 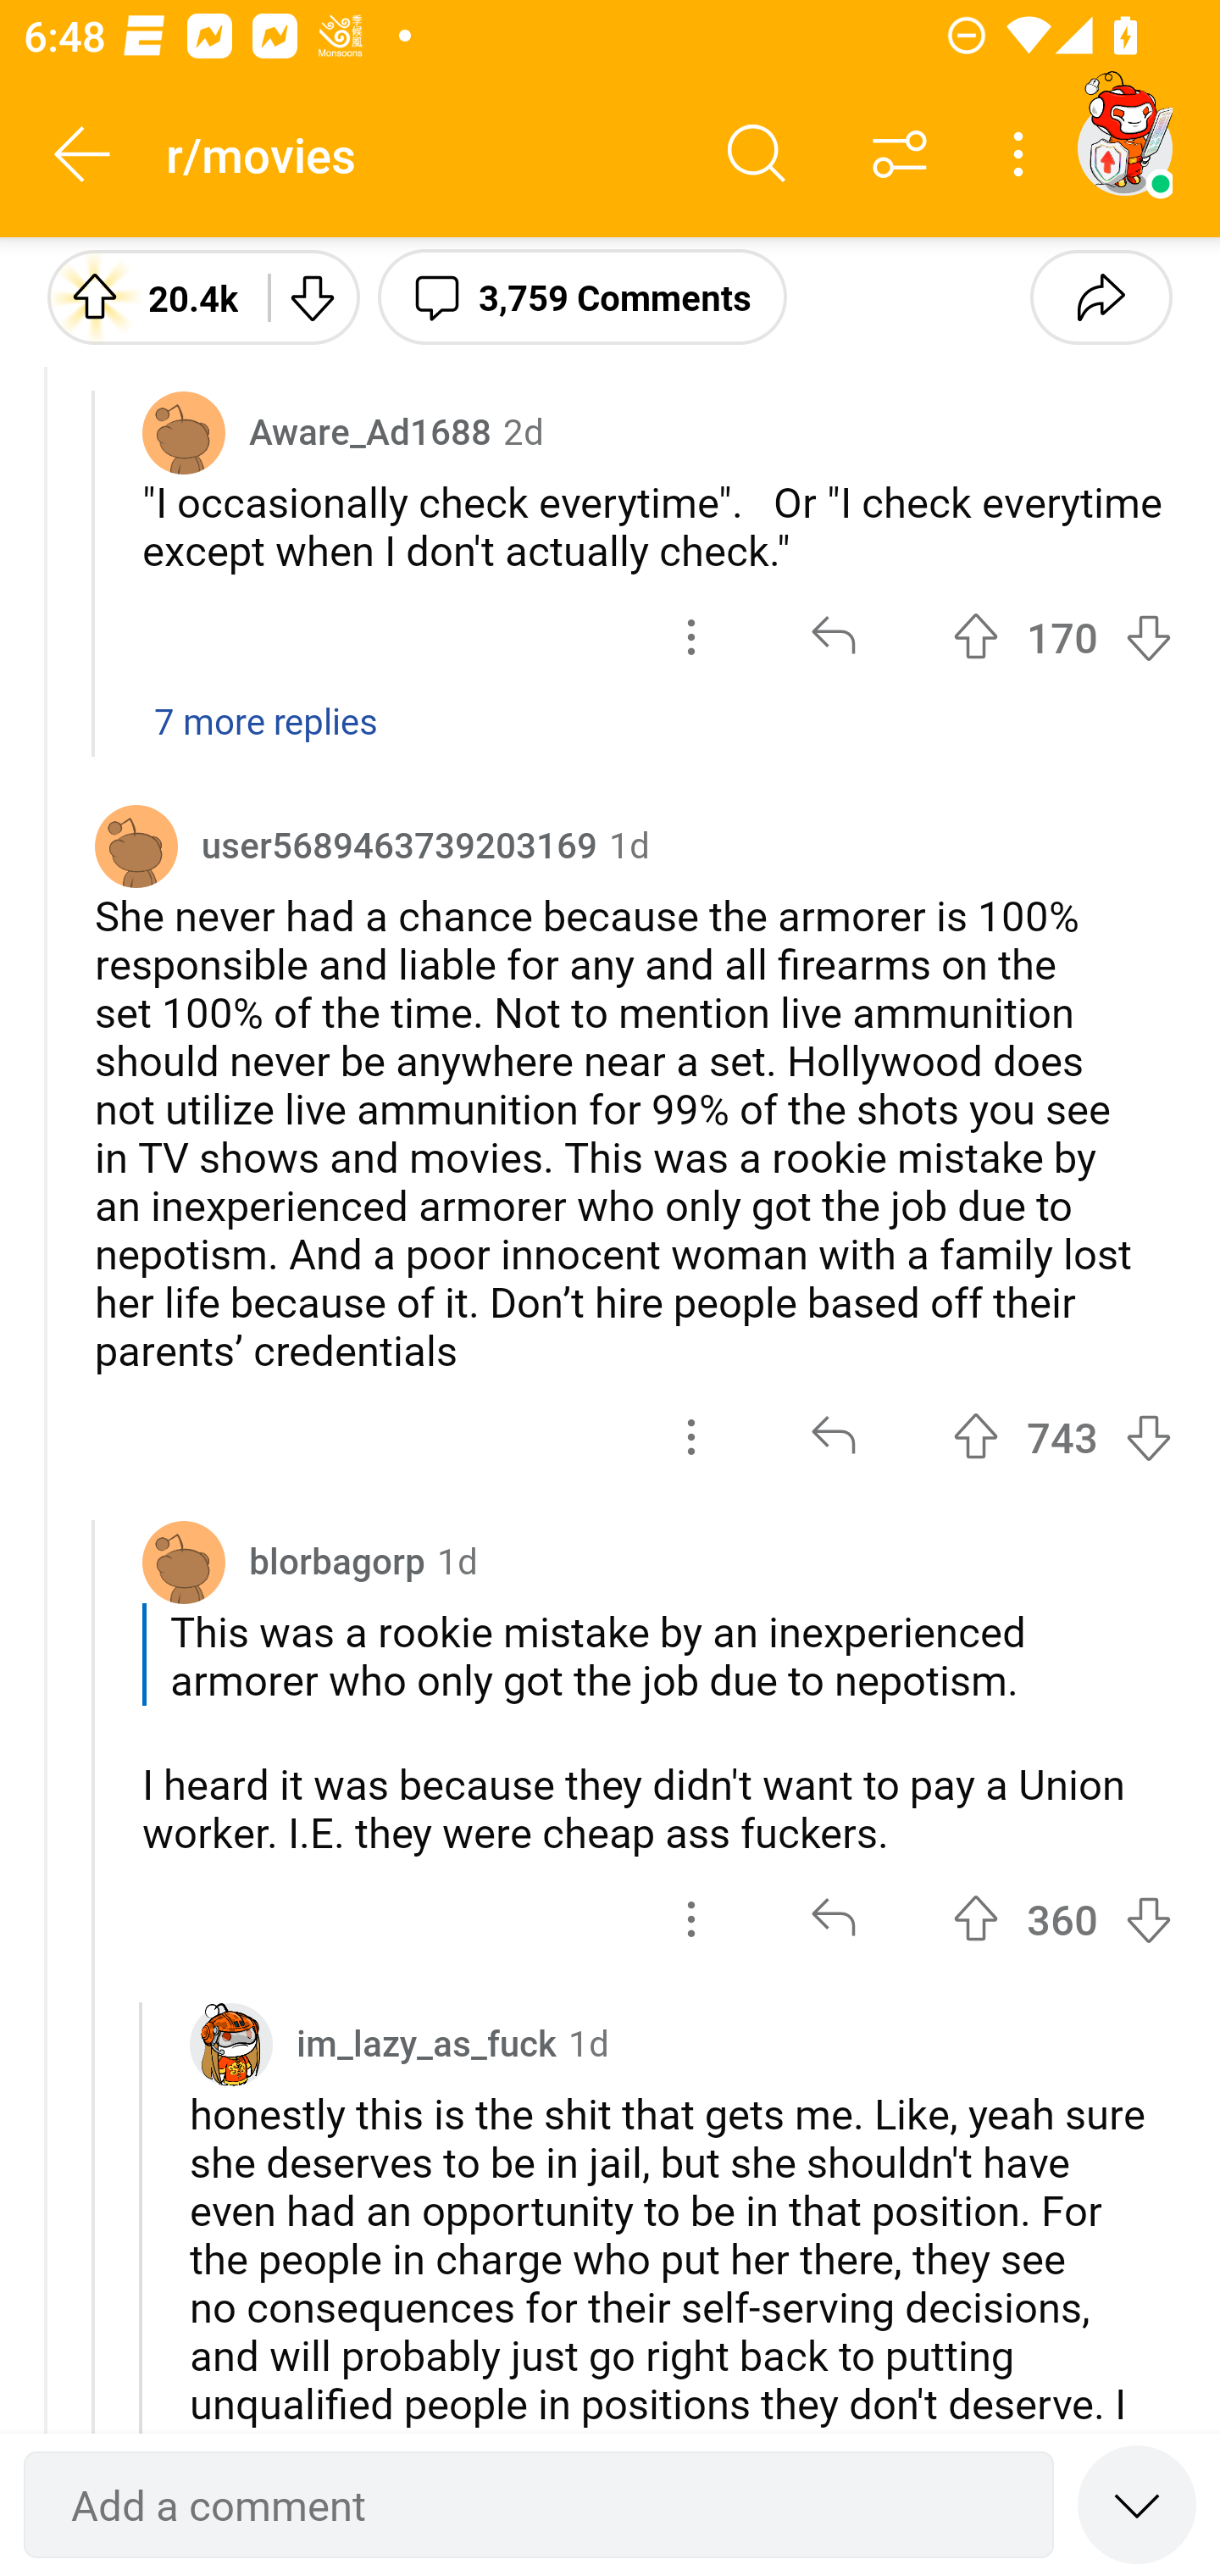 What do you see at coordinates (83, 154) in the screenshot?
I see `Back` at bounding box center [83, 154].